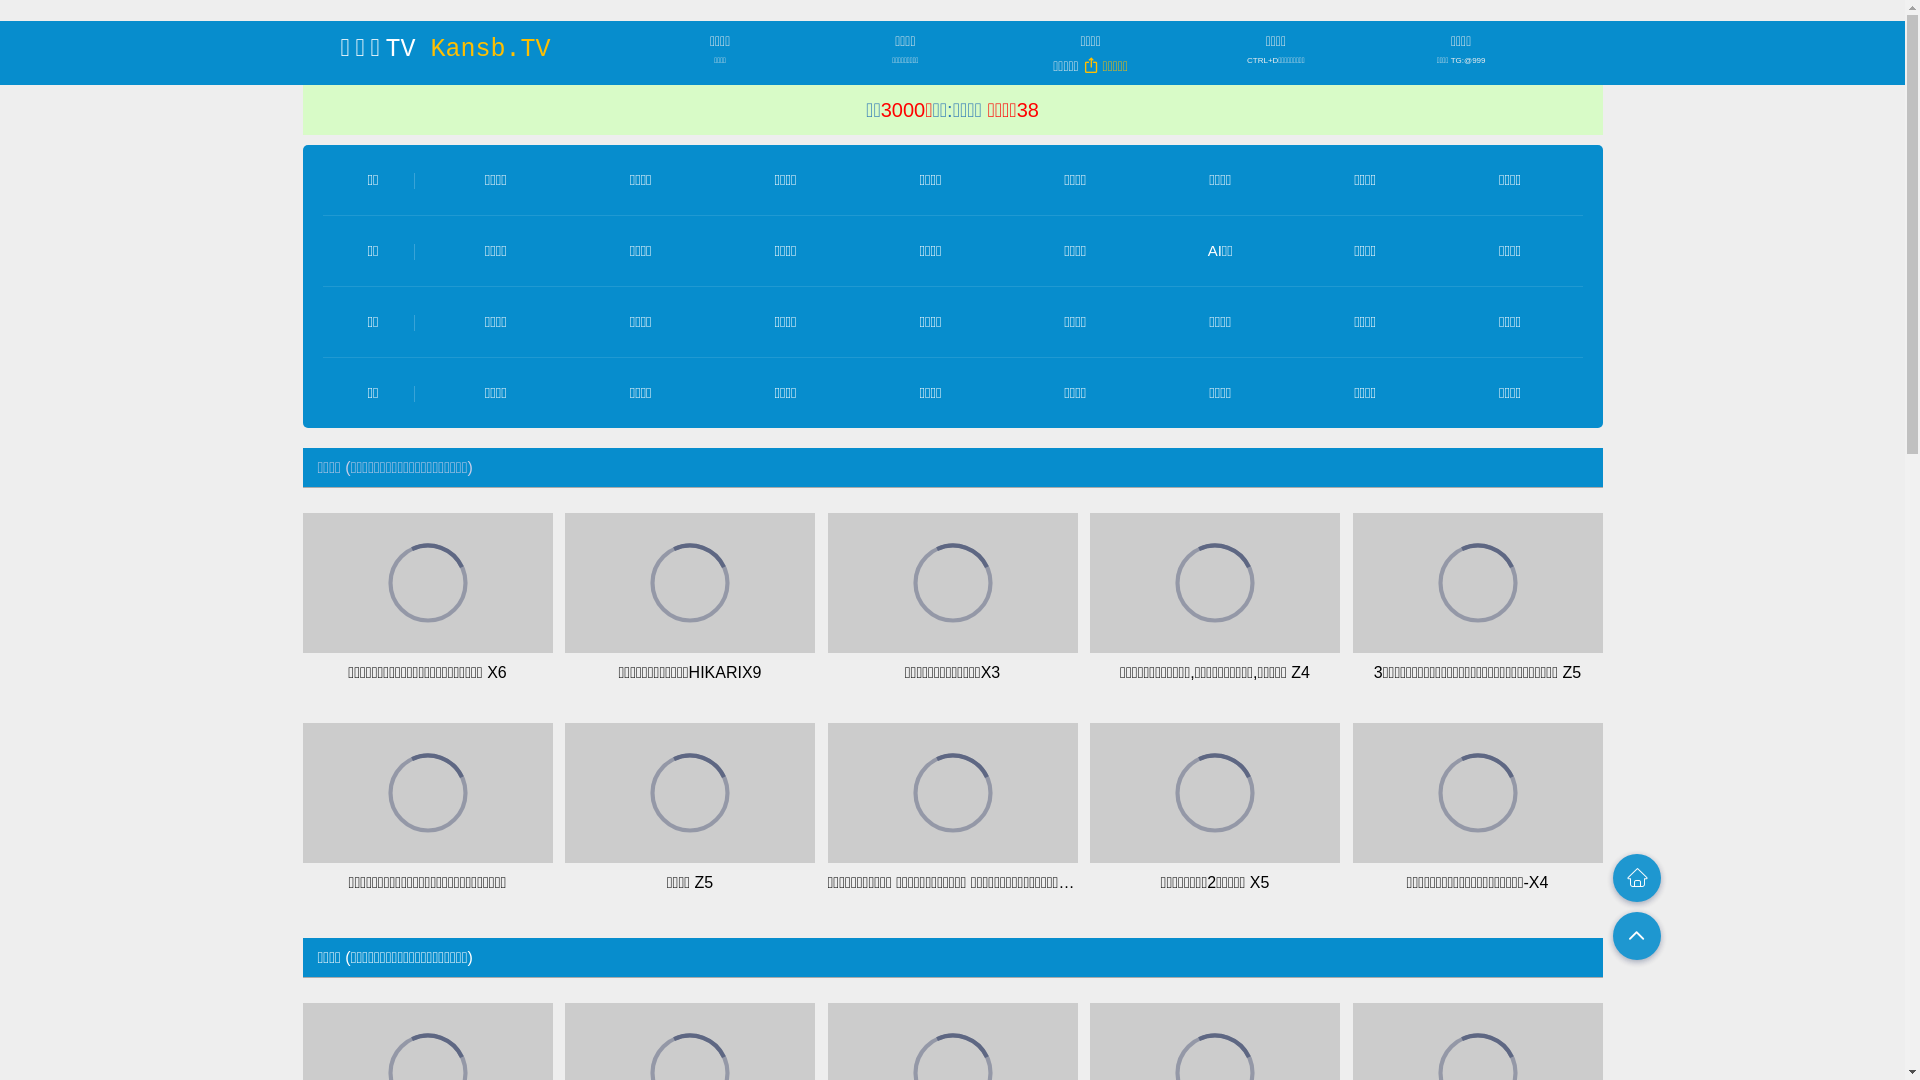  Describe the element at coordinates (490, 50) in the screenshot. I see `Kansb.TV` at that location.